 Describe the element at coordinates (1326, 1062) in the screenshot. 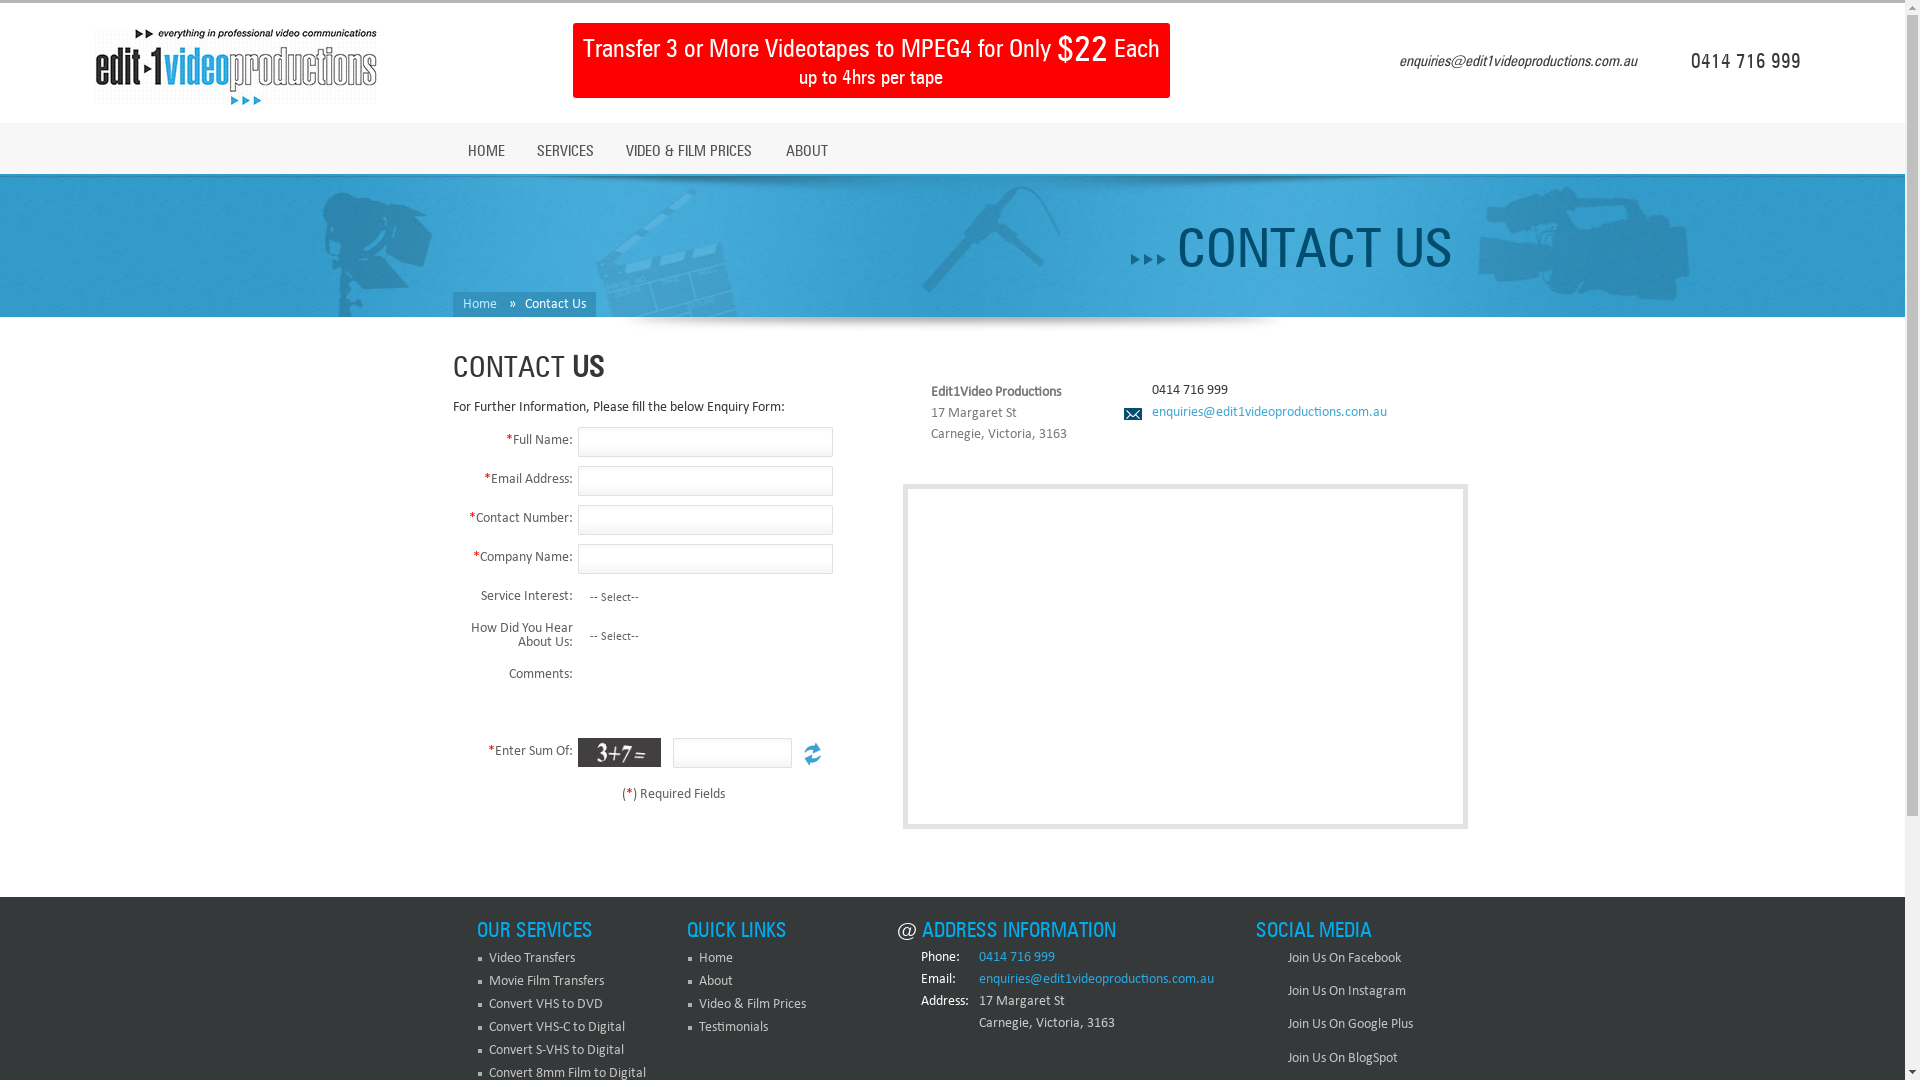

I see `Join Us On BlogSpot` at that location.